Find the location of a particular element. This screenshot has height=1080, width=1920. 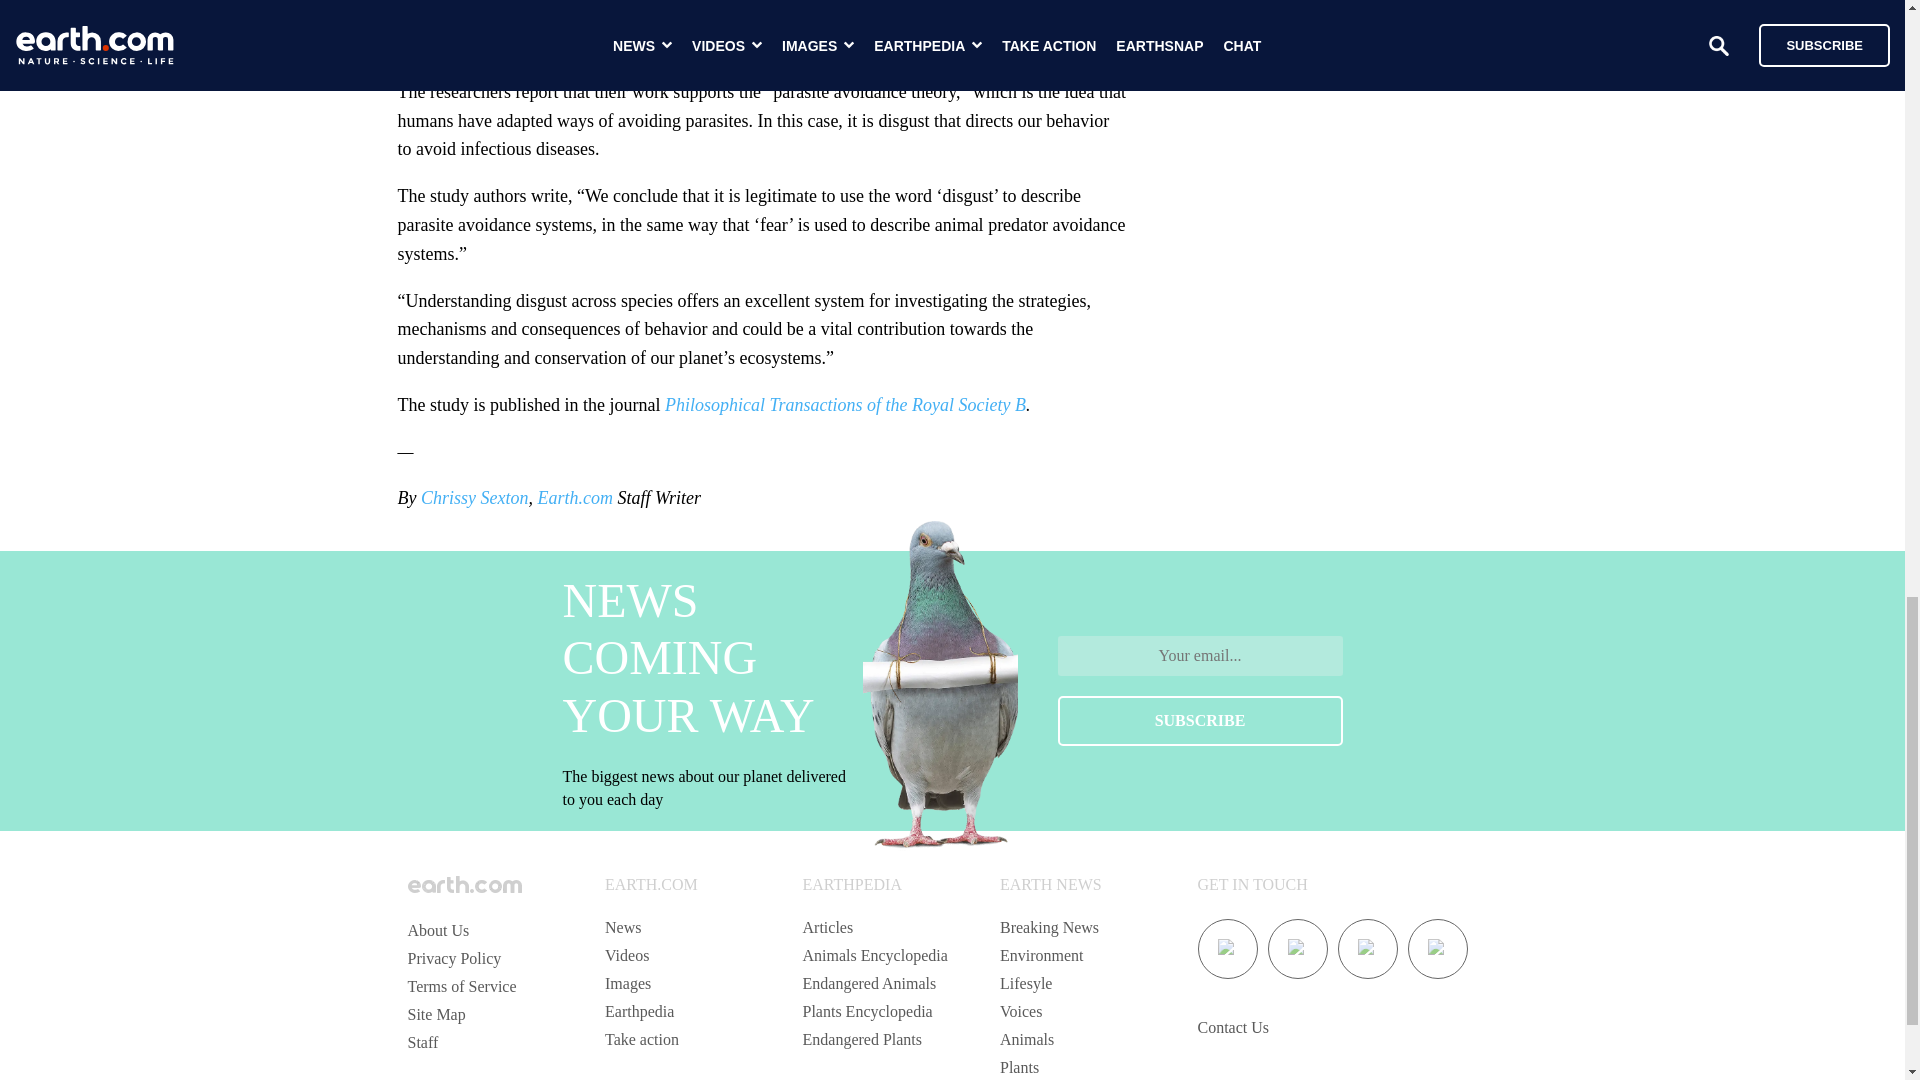

Philosophical Transactions of the Royal Society B is located at coordinates (842, 404).